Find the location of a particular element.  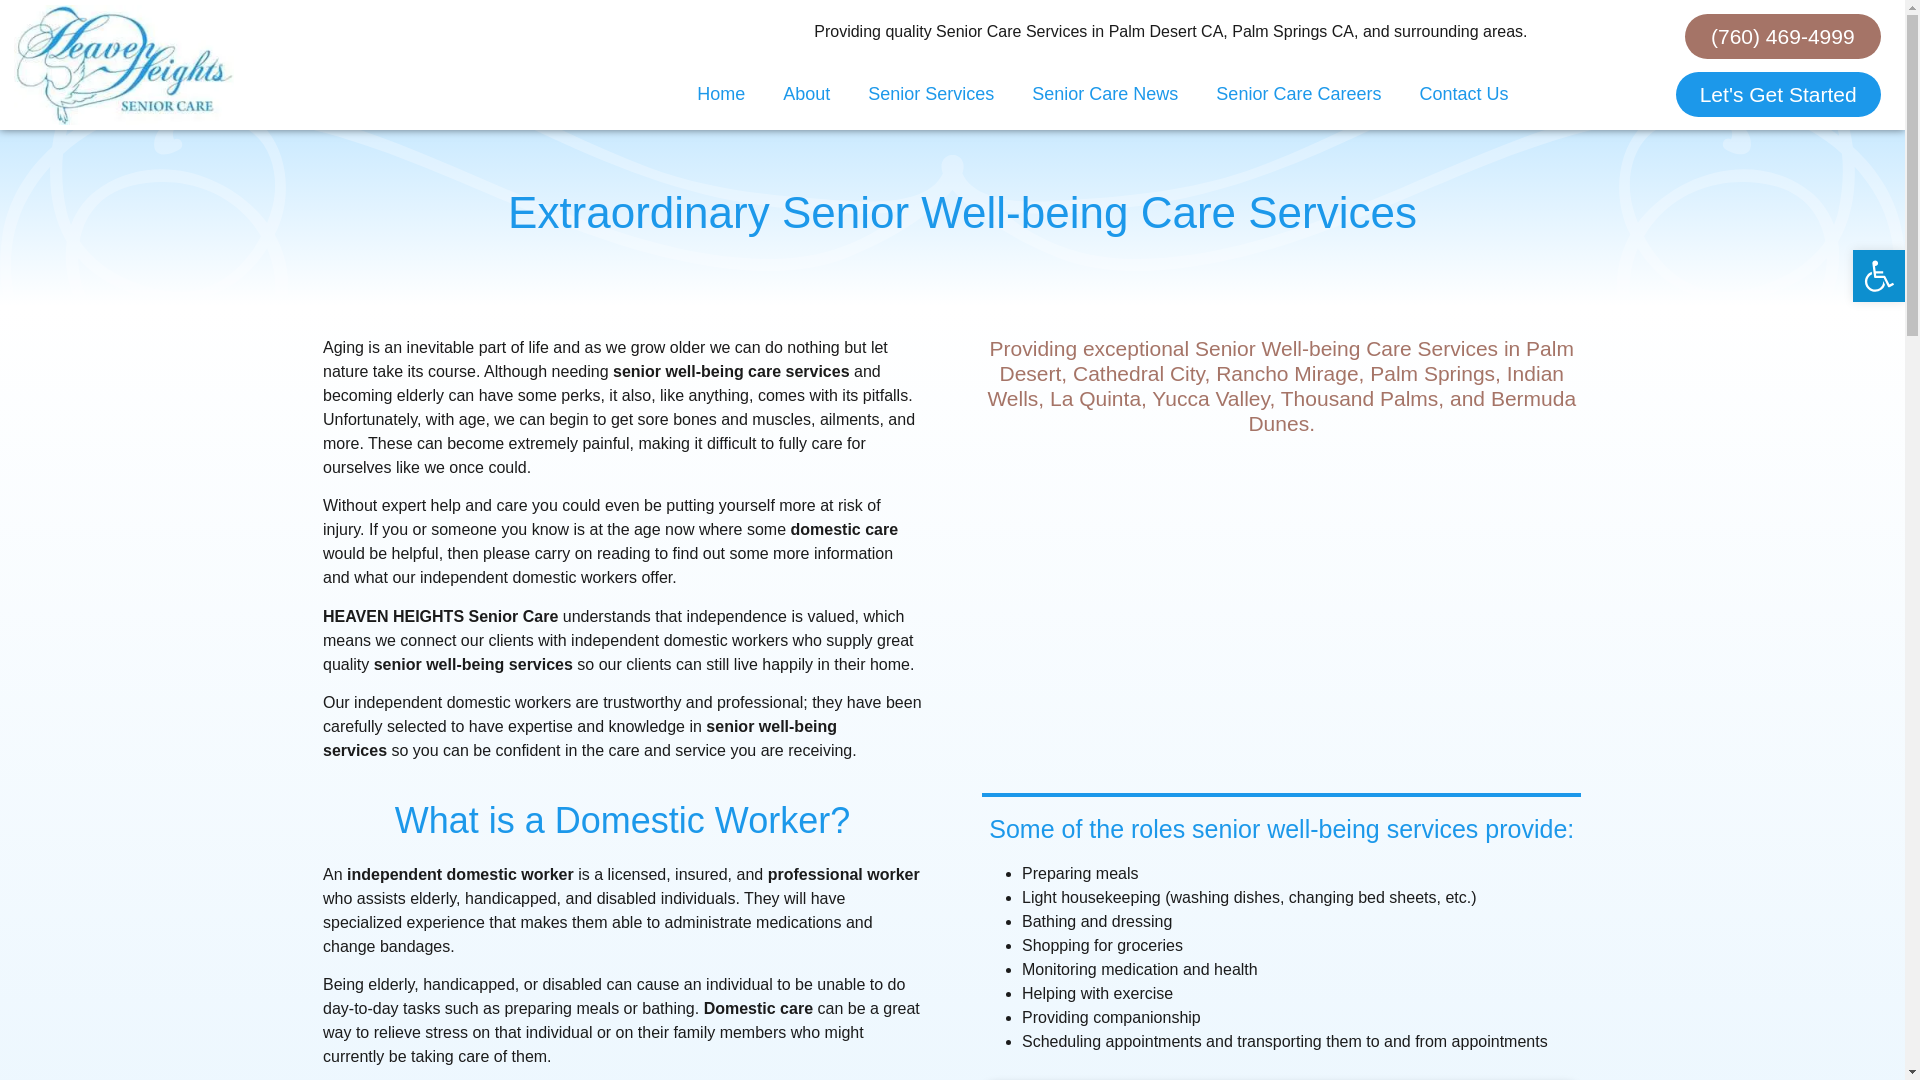

Senior Care News is located at coordinates (1104, 93).